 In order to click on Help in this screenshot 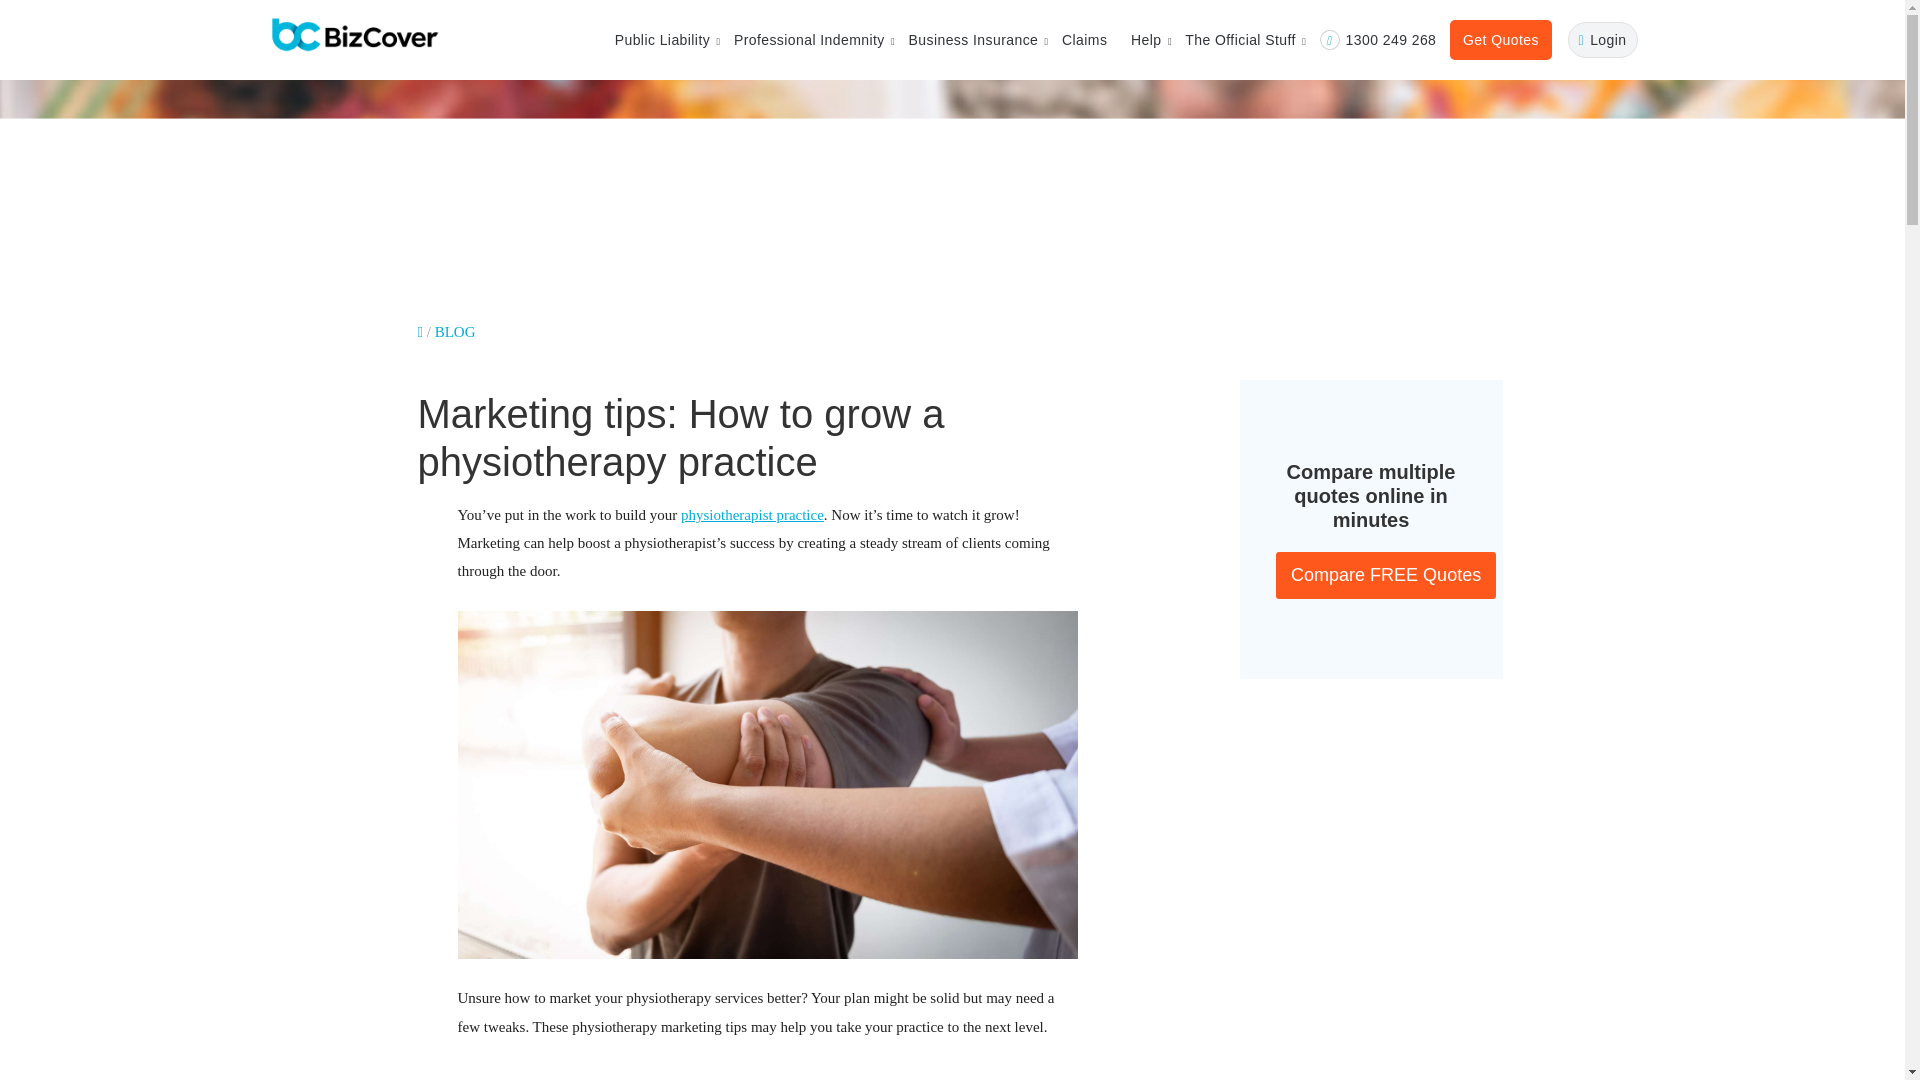, I will do `click(1146, 40)`.